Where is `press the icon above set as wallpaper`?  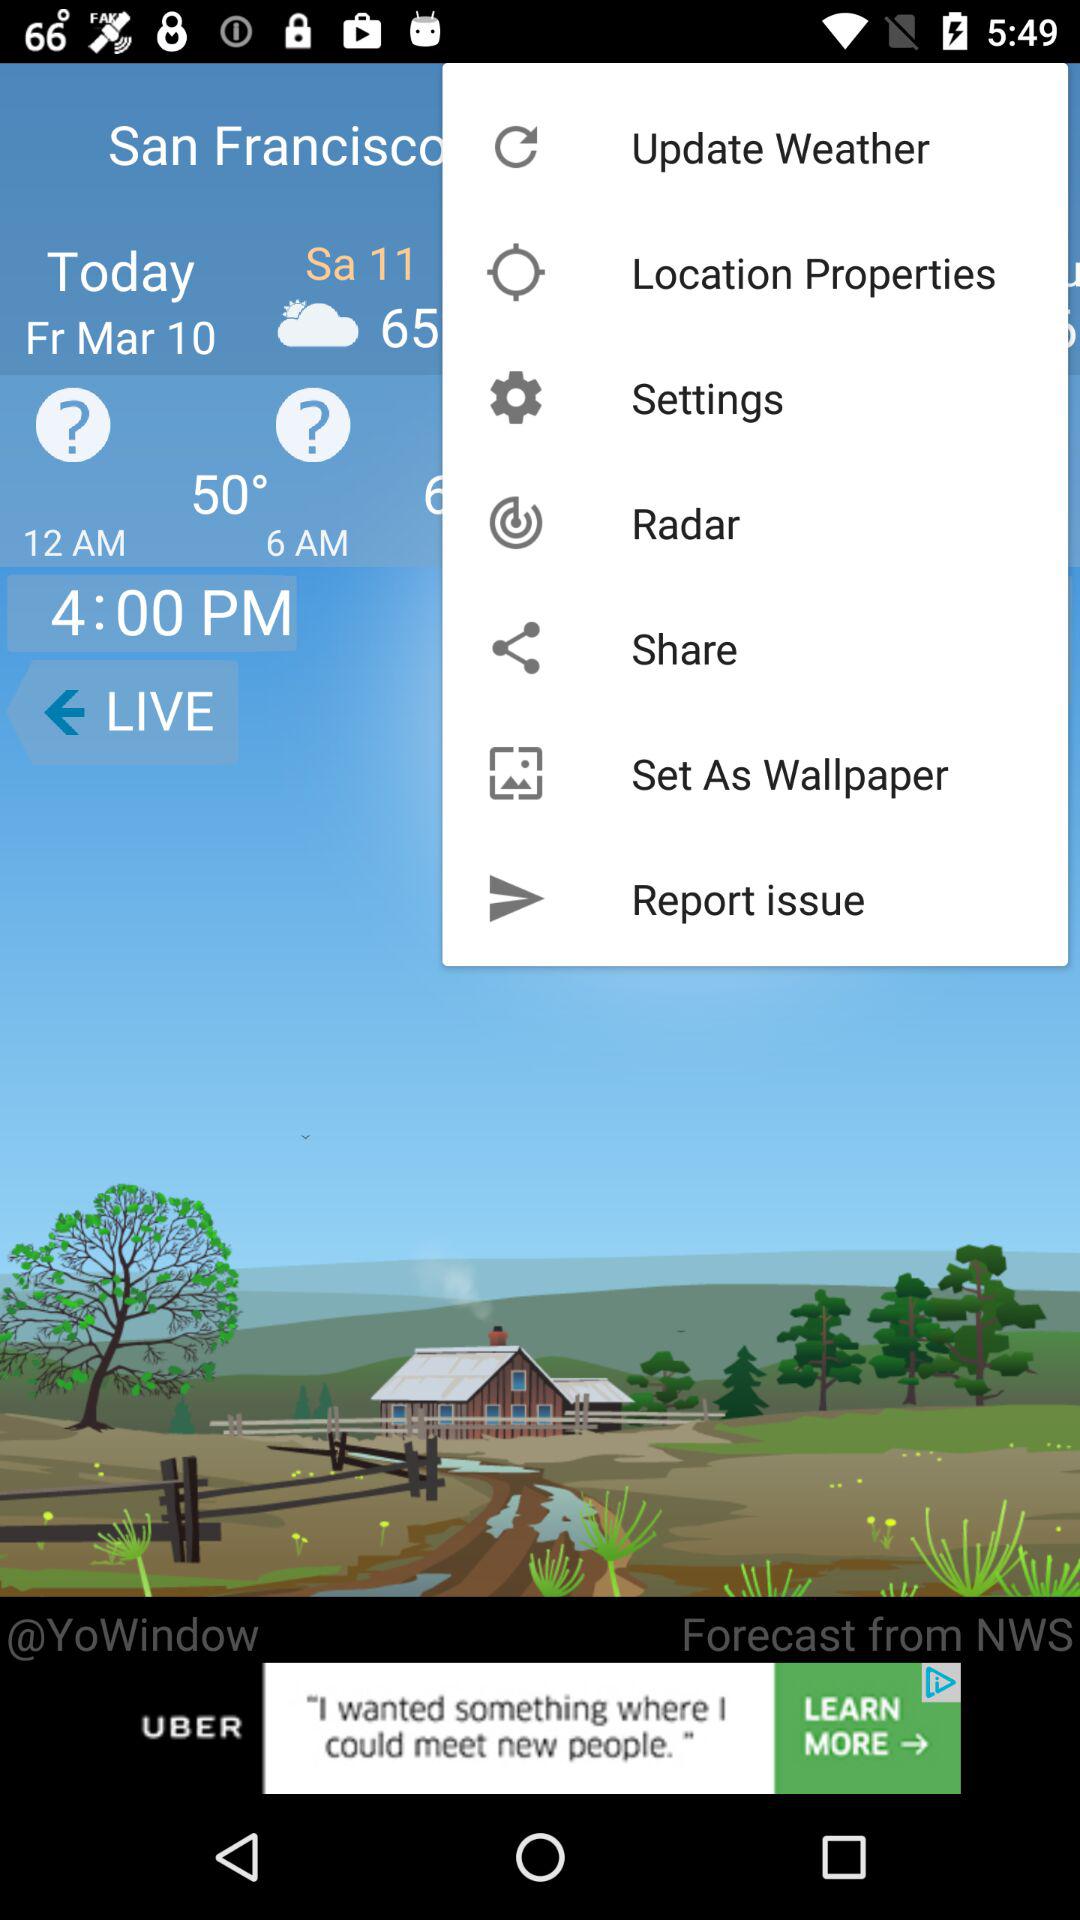
press the icon above set as wallpaper is located at coordinates (684, 648).